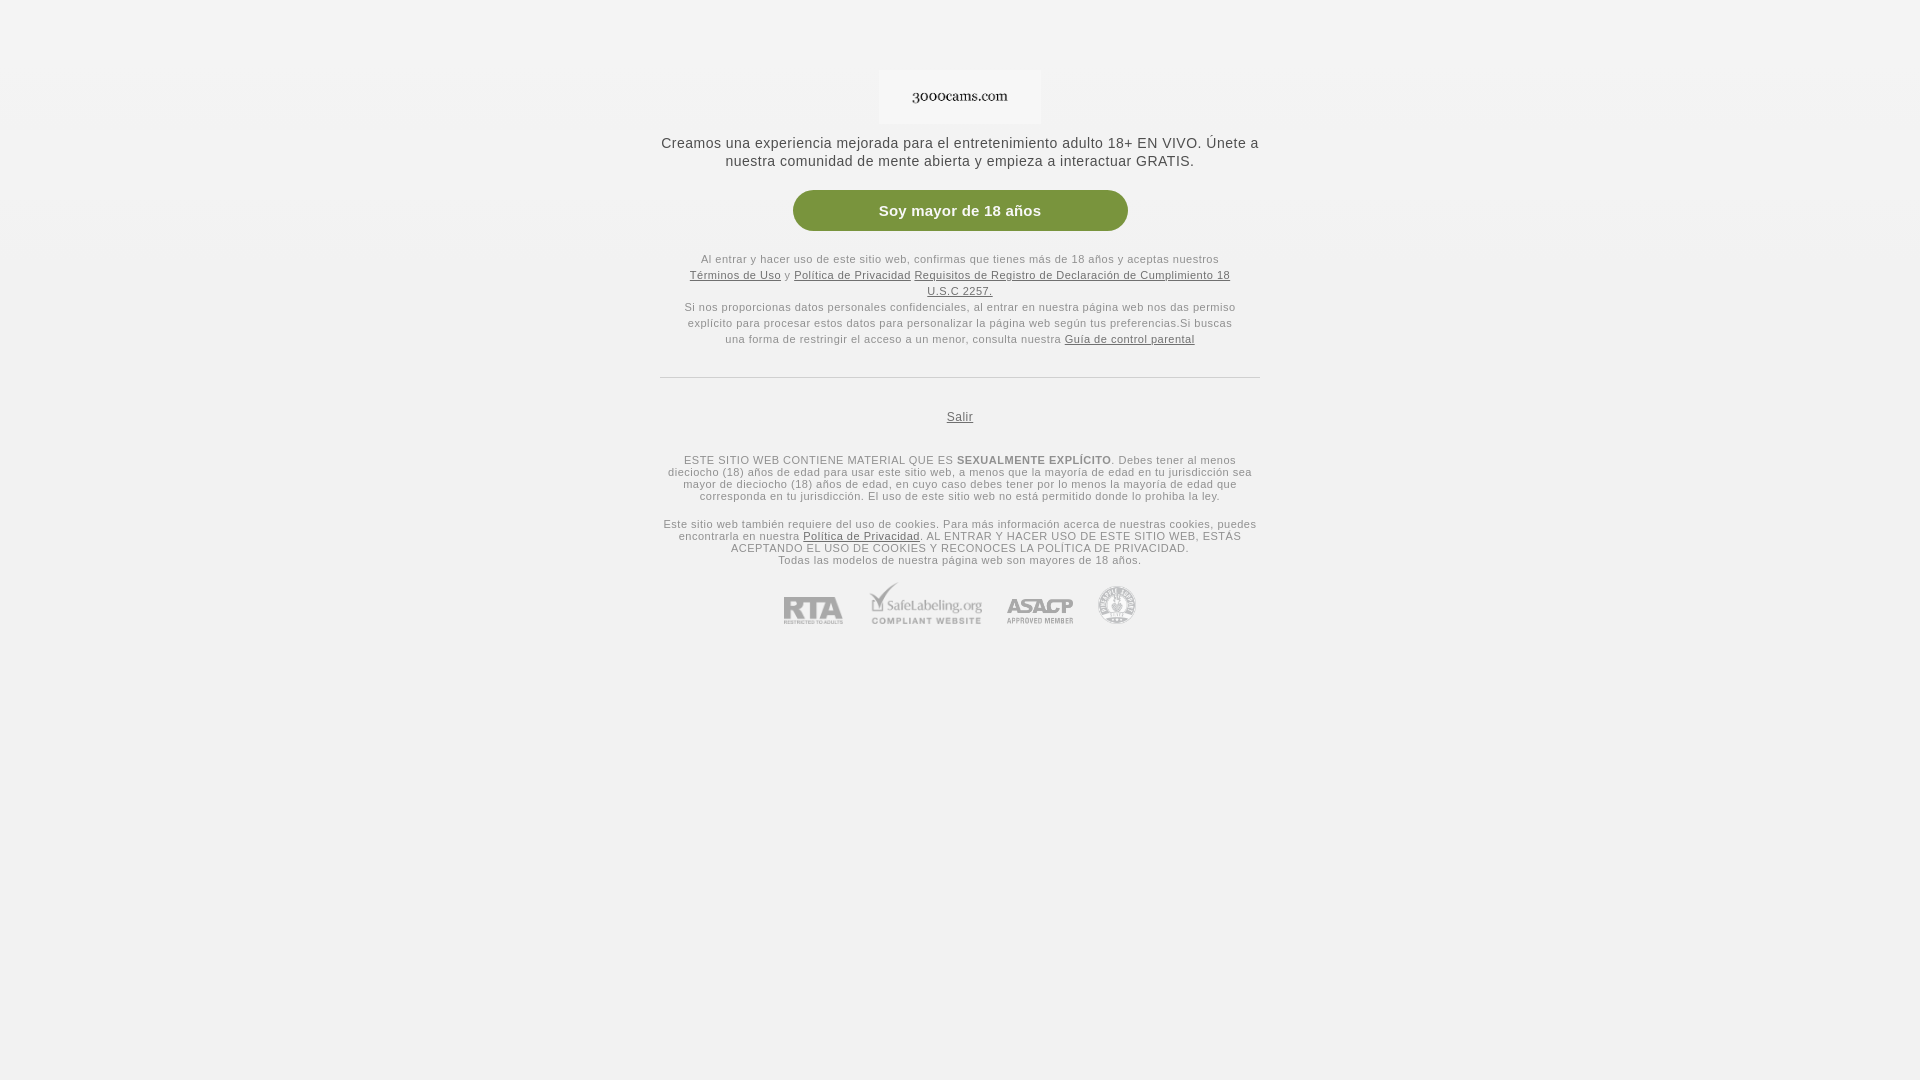  I want to click on Chinas, so click(58, 438).